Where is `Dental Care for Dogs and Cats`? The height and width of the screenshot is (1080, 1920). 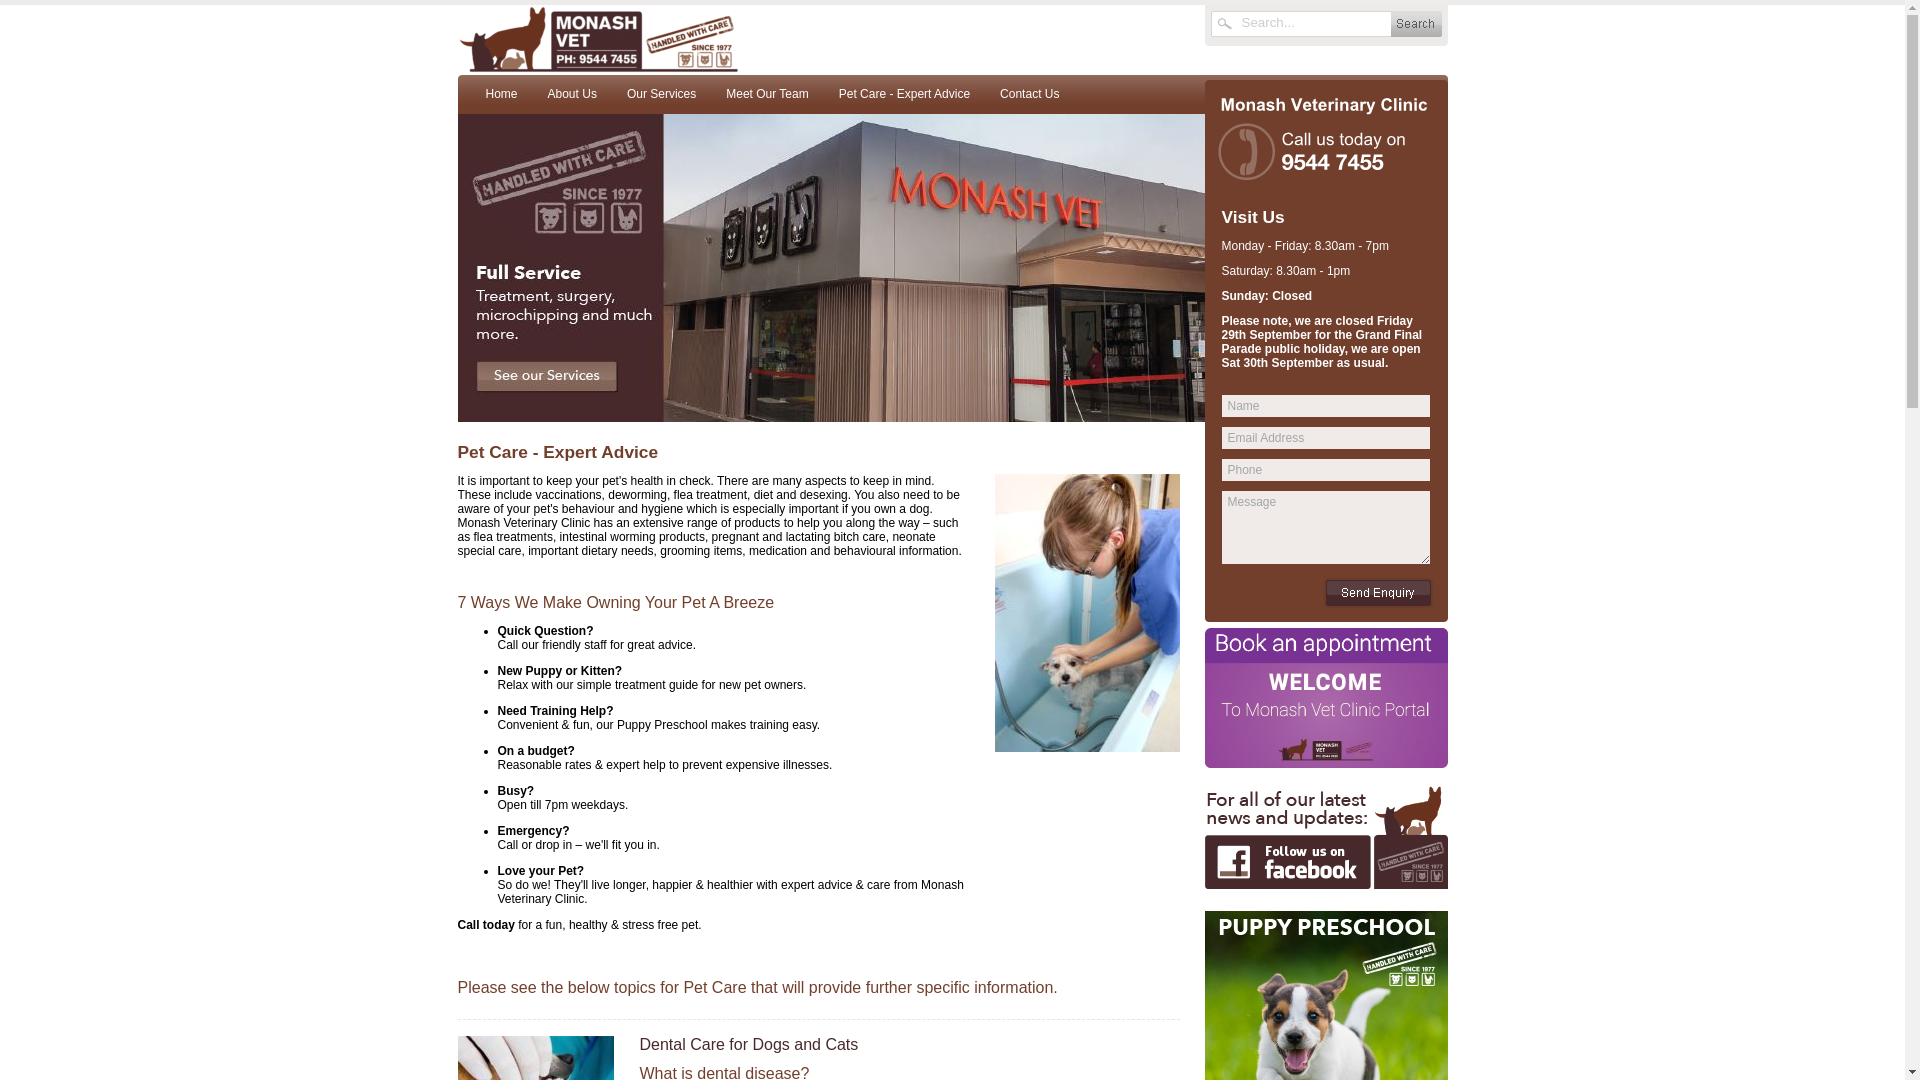 Dental Care for Dogs and Cats is located at coordinates (750, 1044).